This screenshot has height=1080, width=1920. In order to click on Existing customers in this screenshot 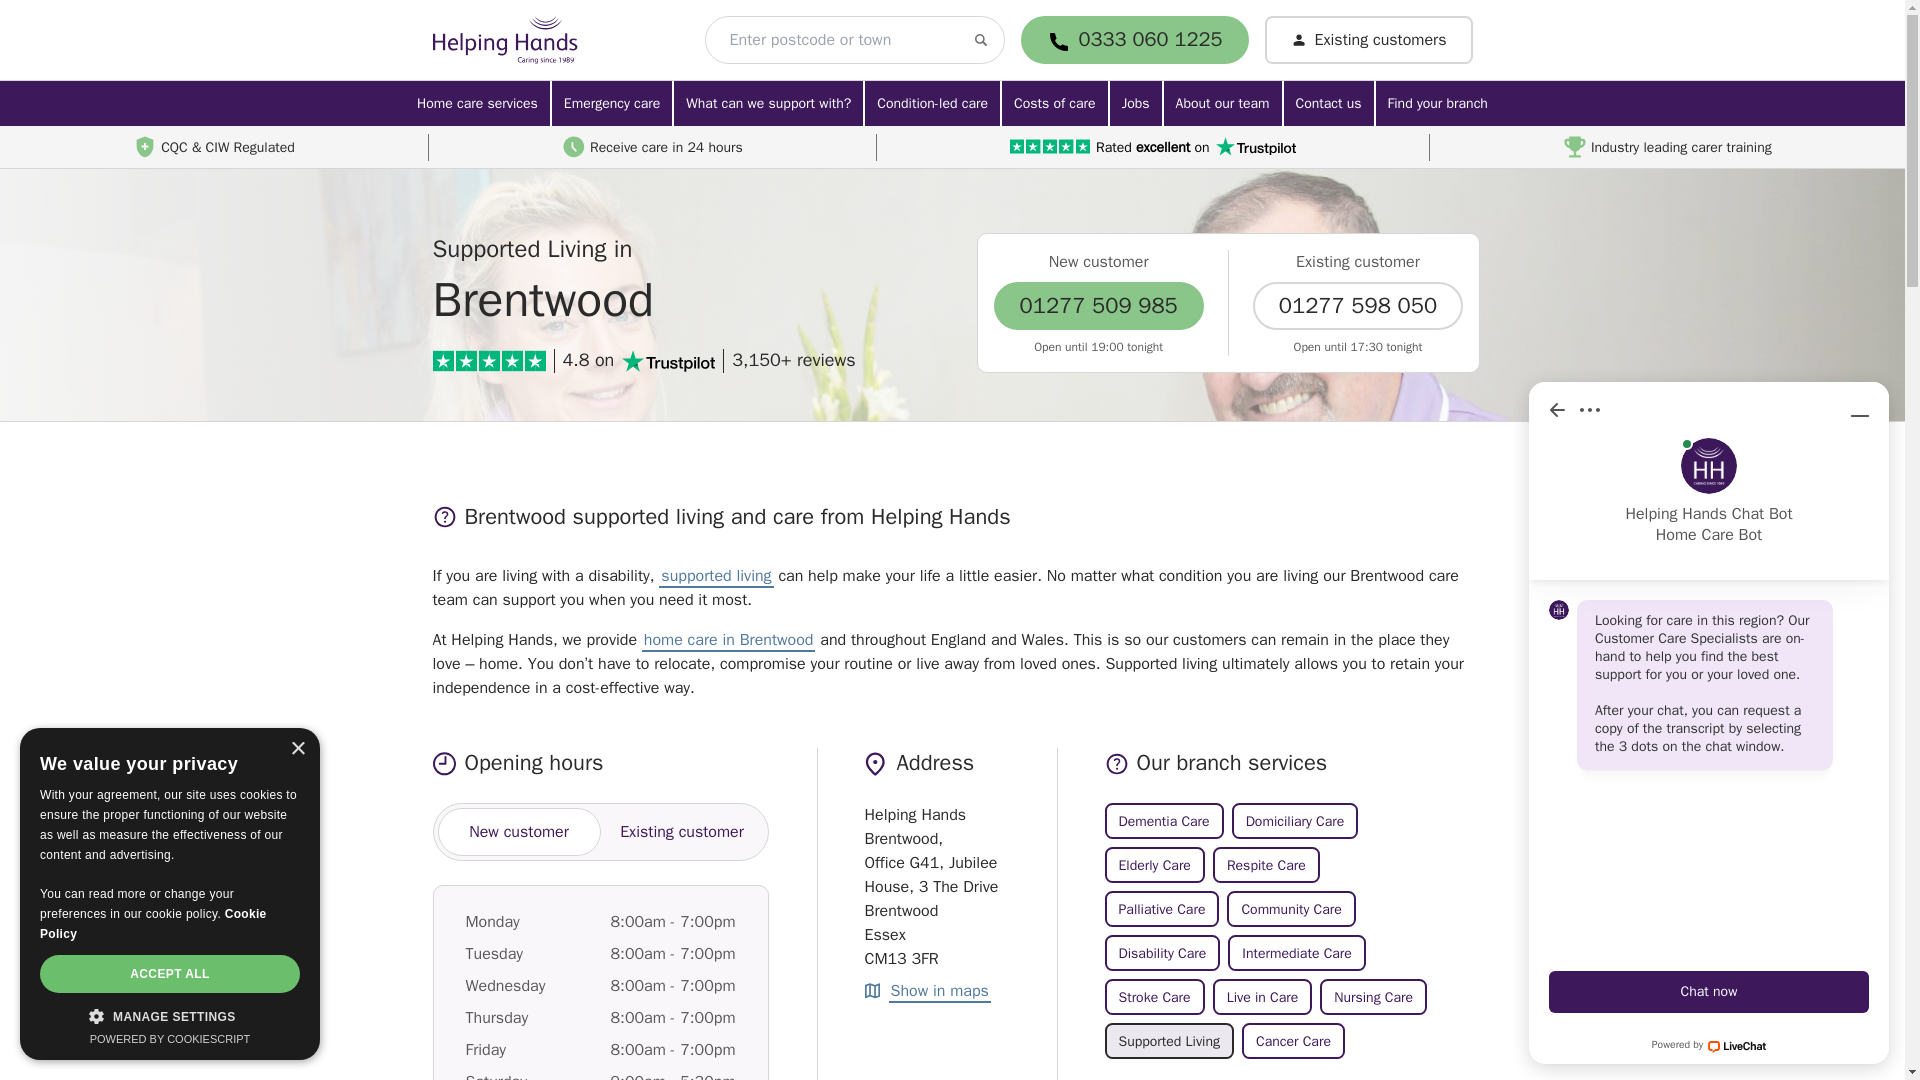, I will do `click(1368, 40)`.